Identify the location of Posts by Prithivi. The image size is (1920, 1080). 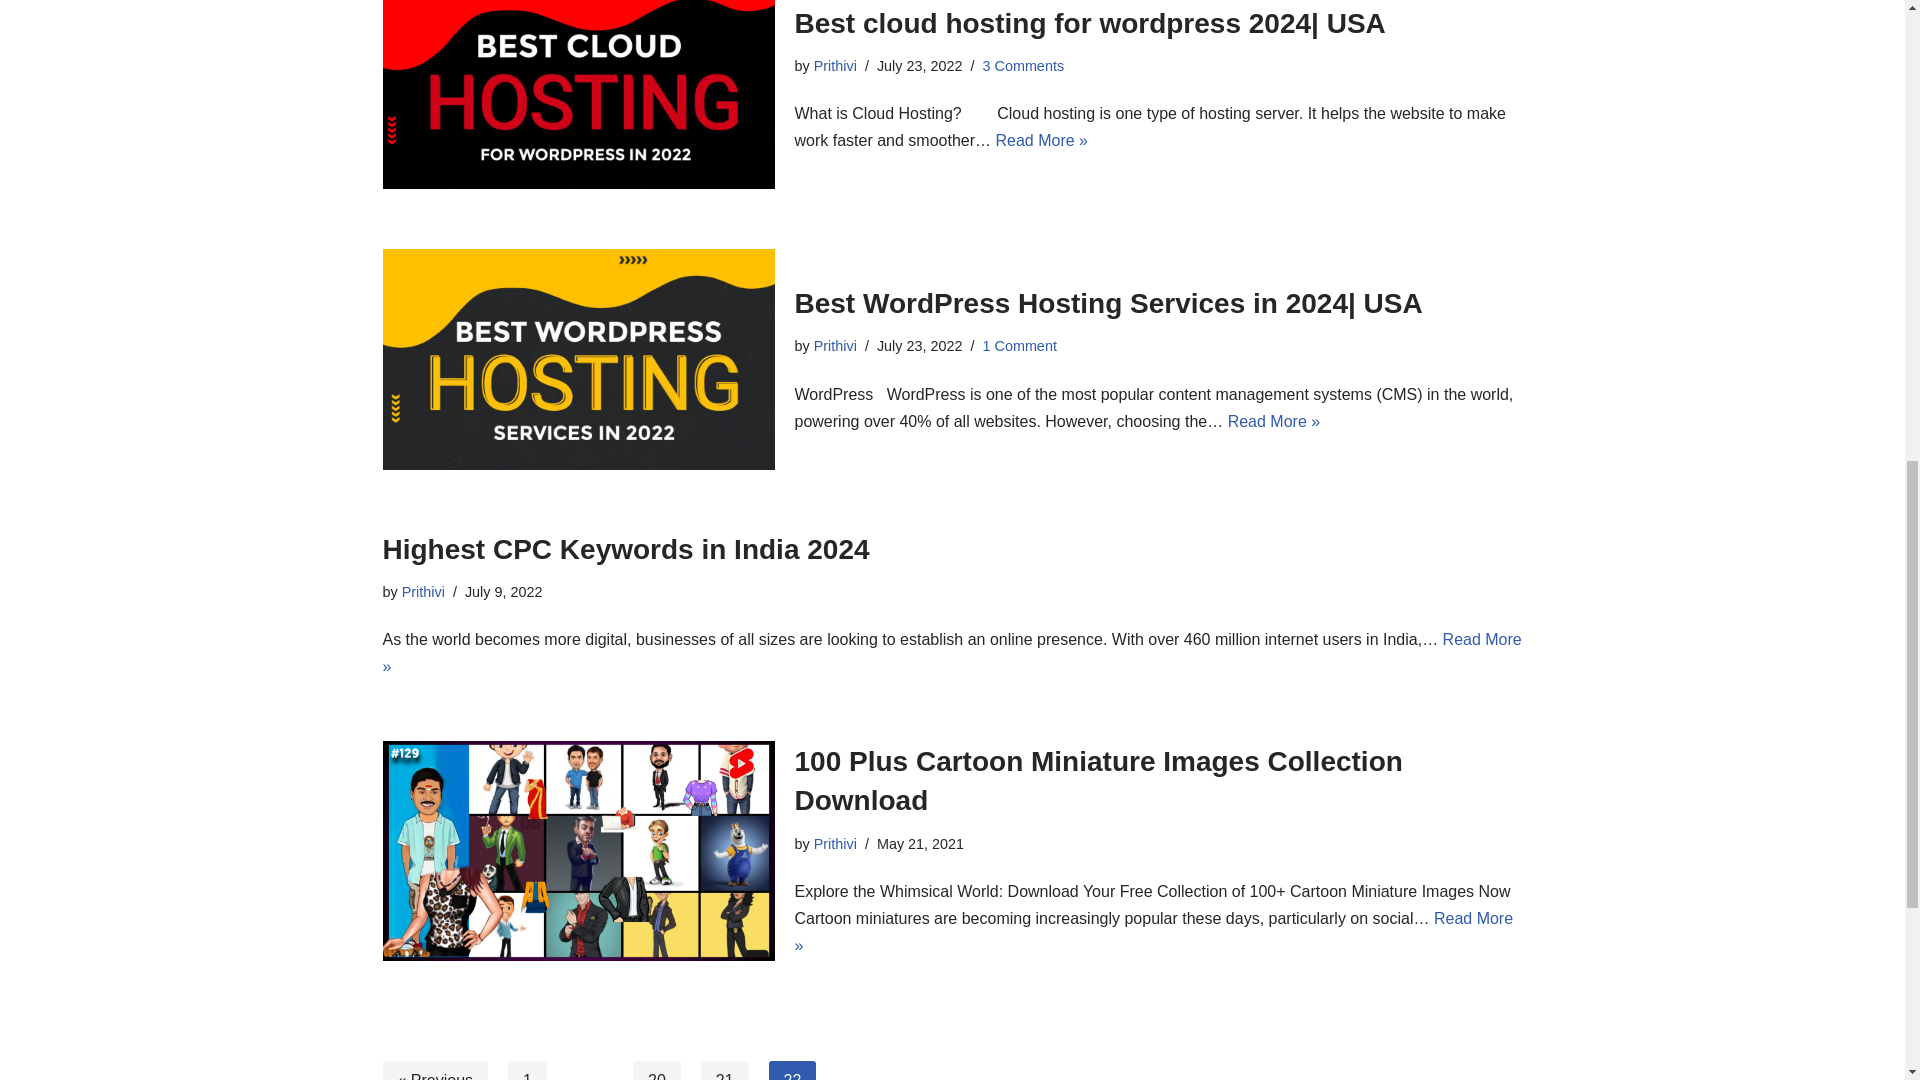
(835, 346).